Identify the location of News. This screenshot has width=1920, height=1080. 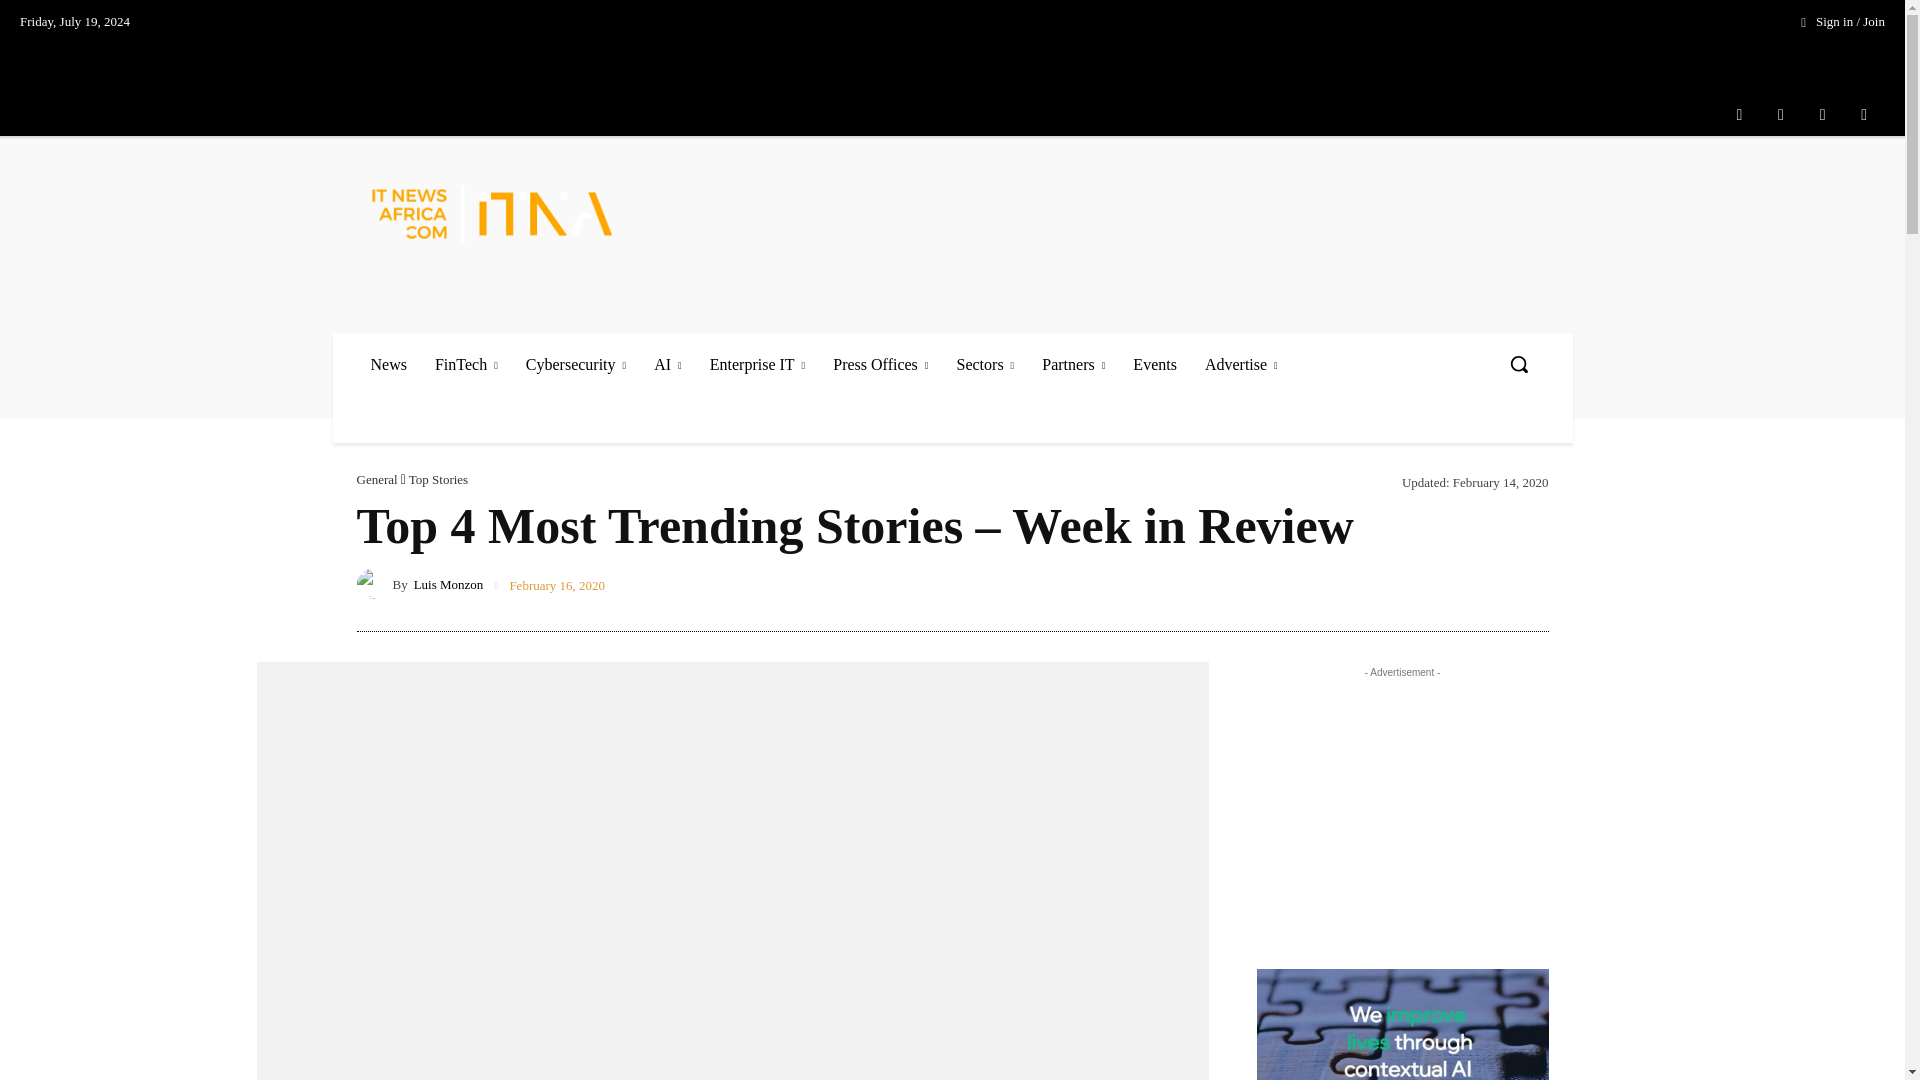
(388, 364).